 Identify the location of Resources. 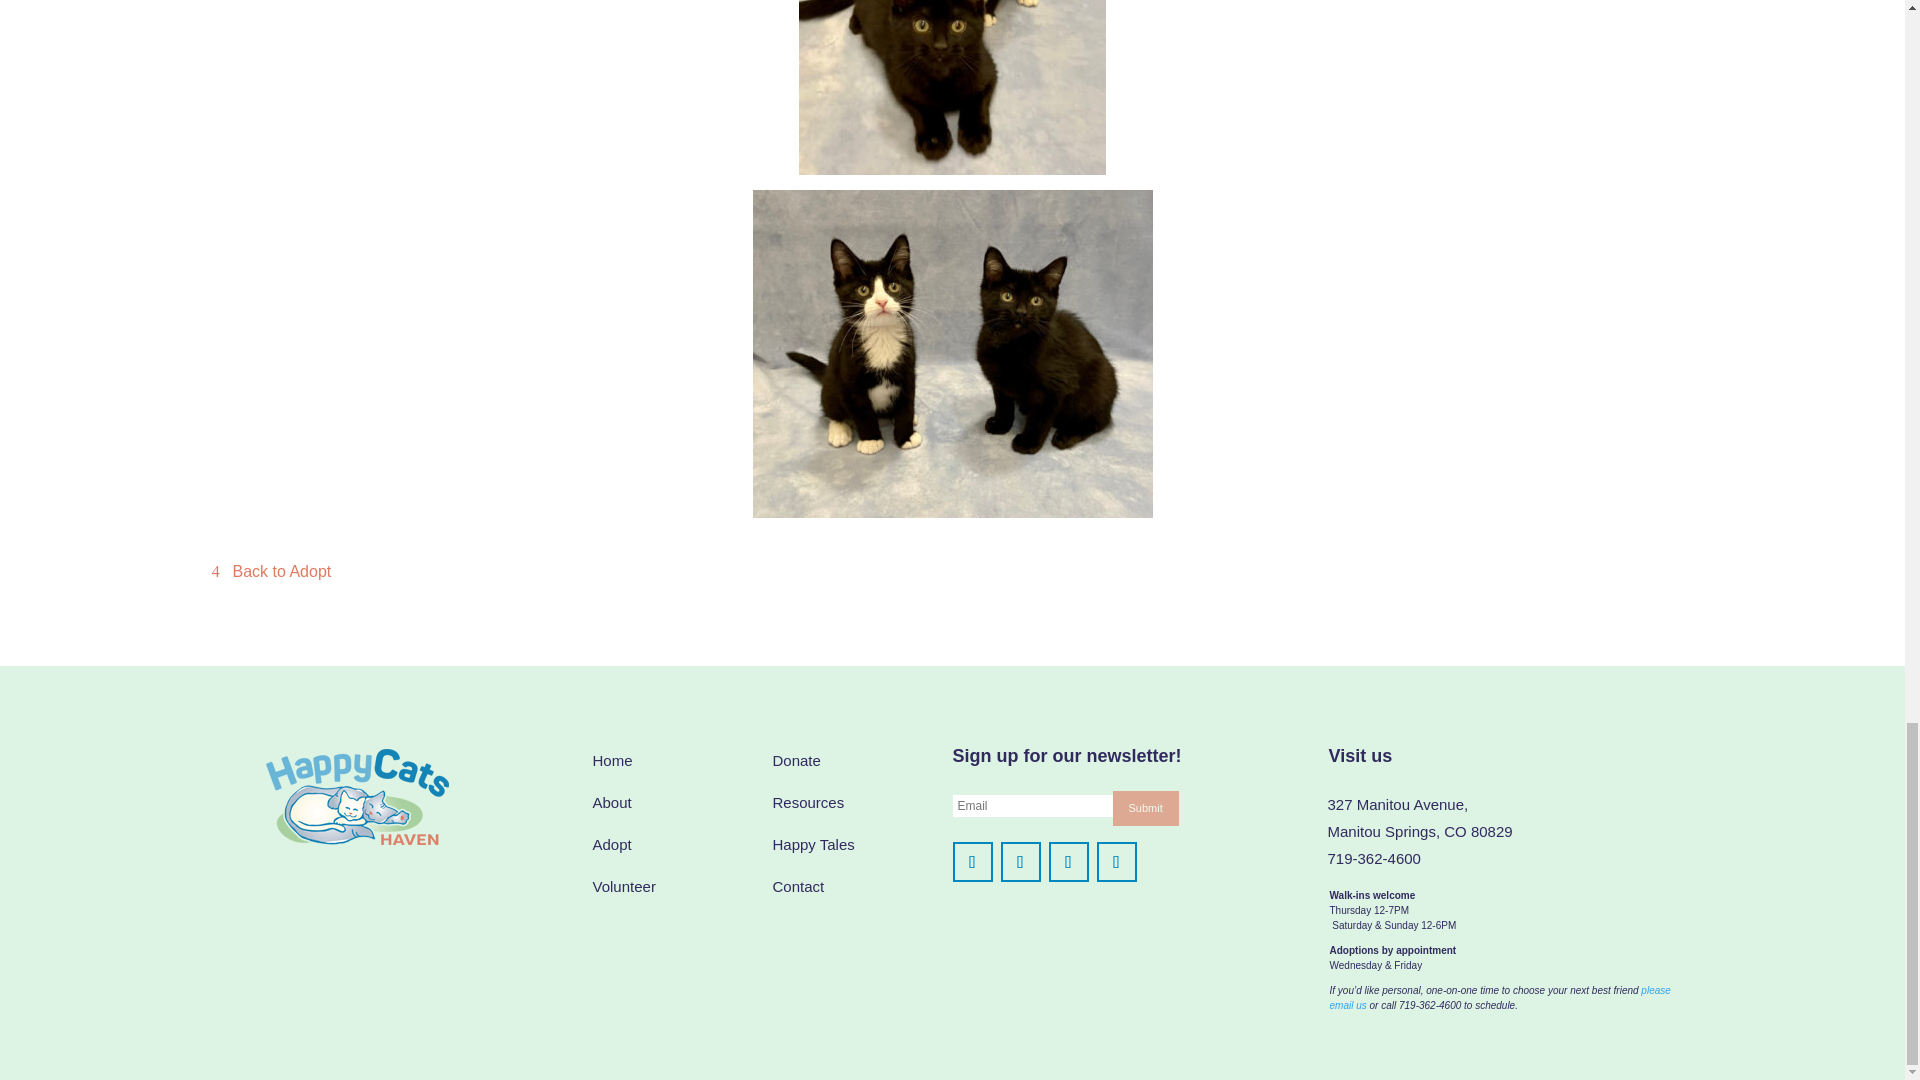
(808, 802).